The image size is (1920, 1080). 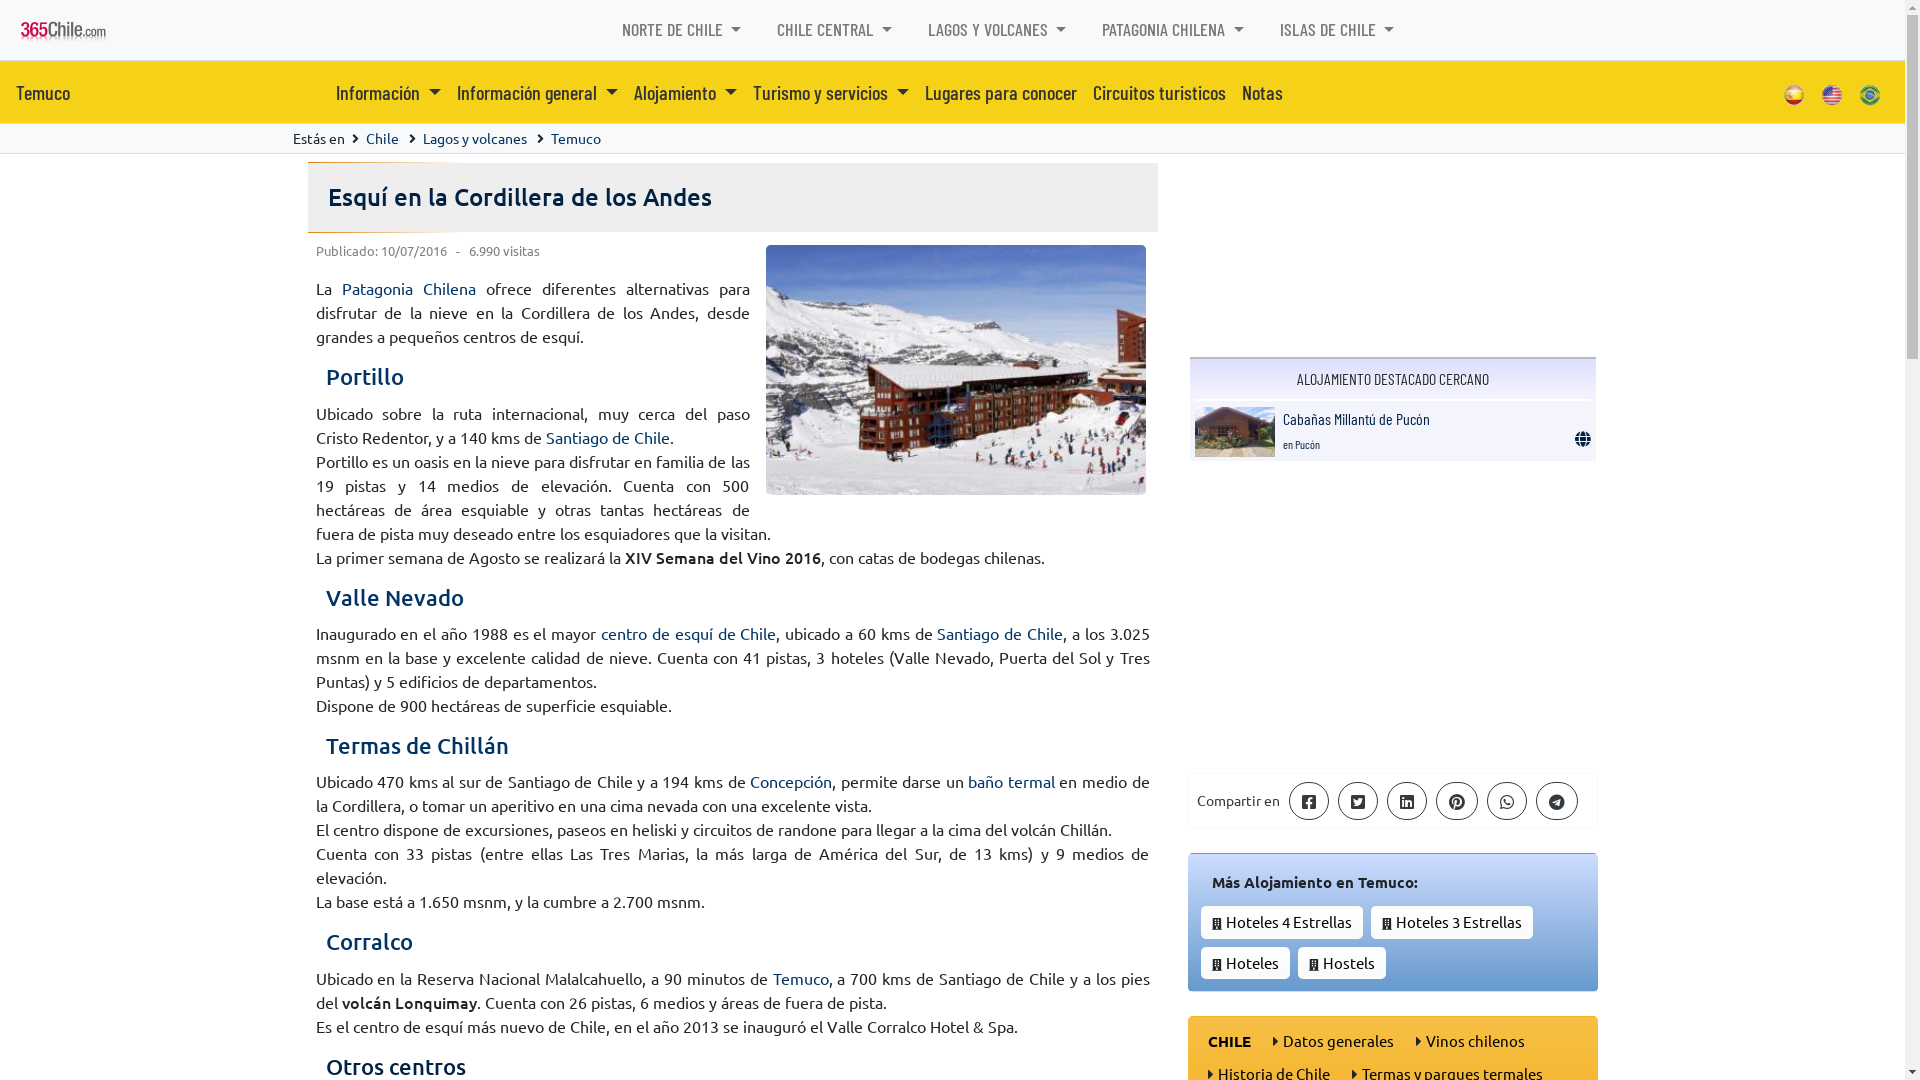 I want to click on Temuco, so click(x=43, y=92).